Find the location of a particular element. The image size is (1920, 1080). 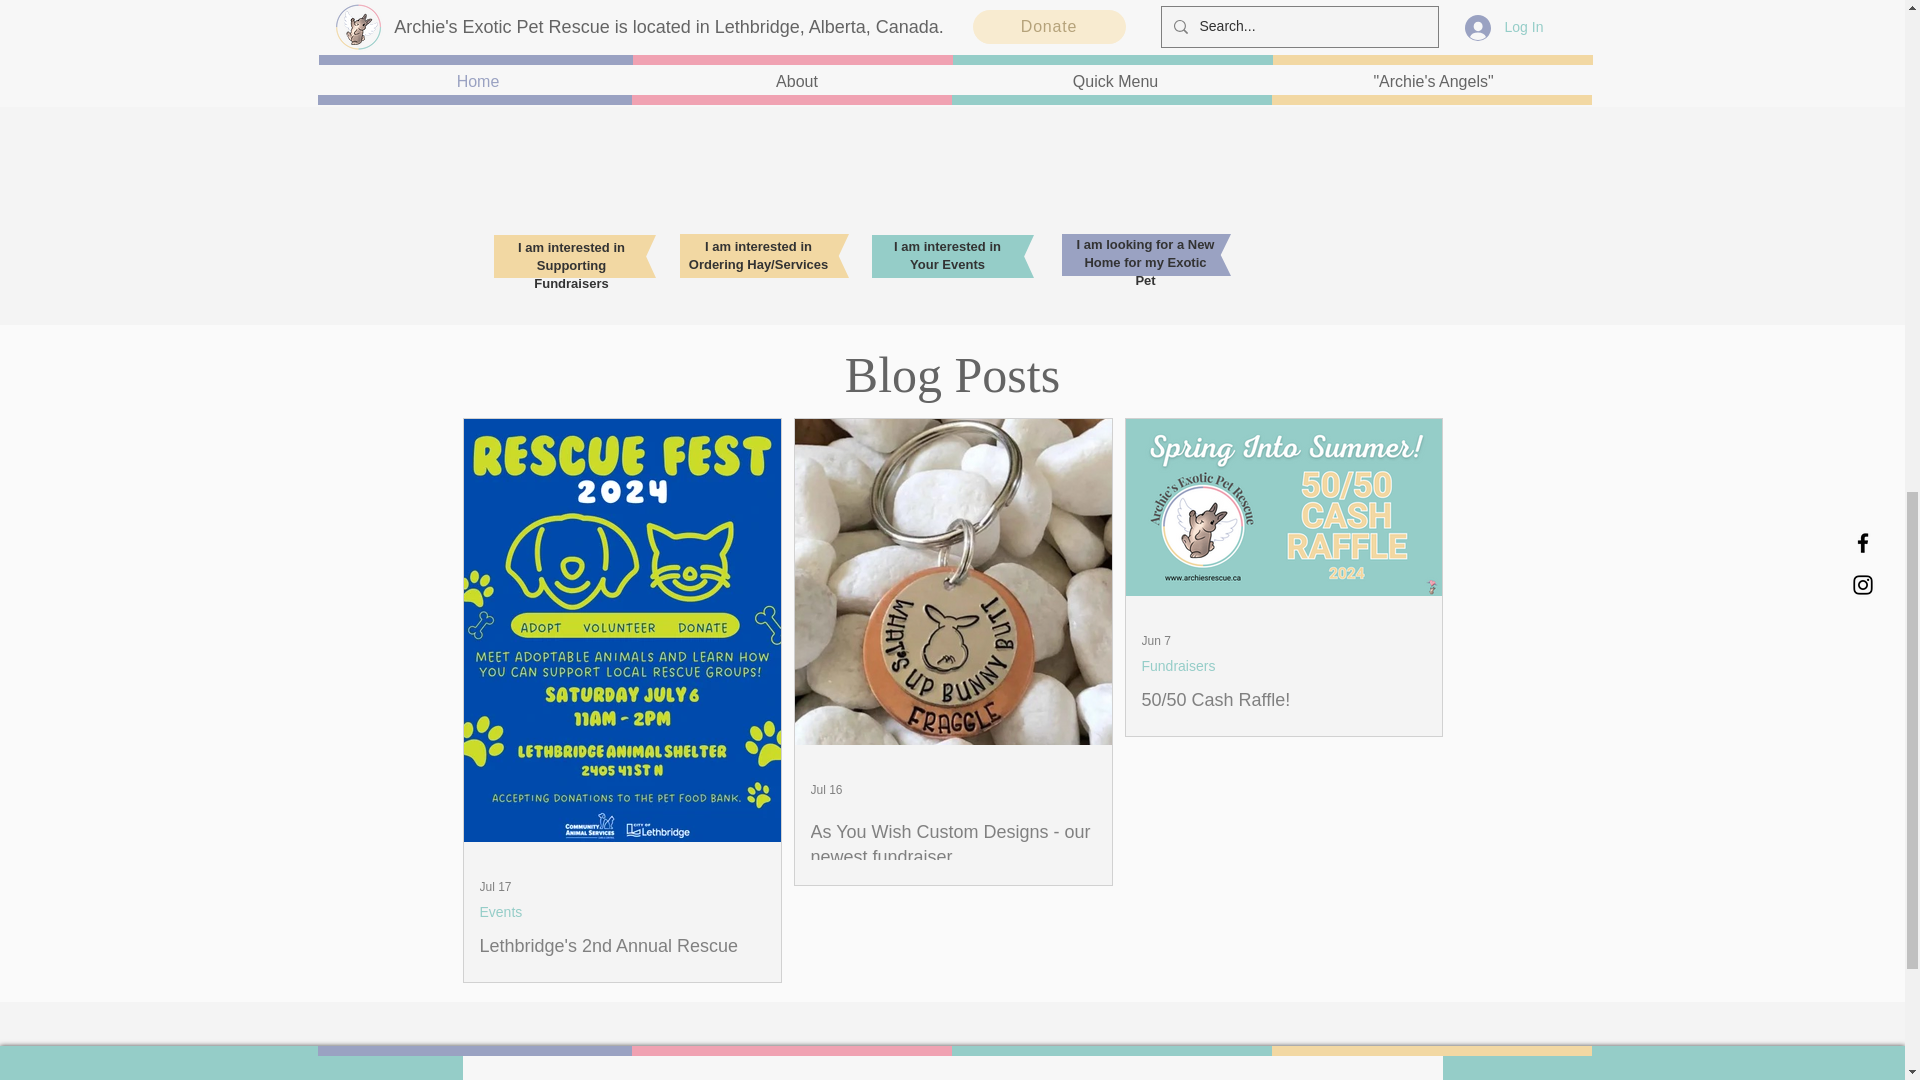

Events is located at coordinates (501, 912).